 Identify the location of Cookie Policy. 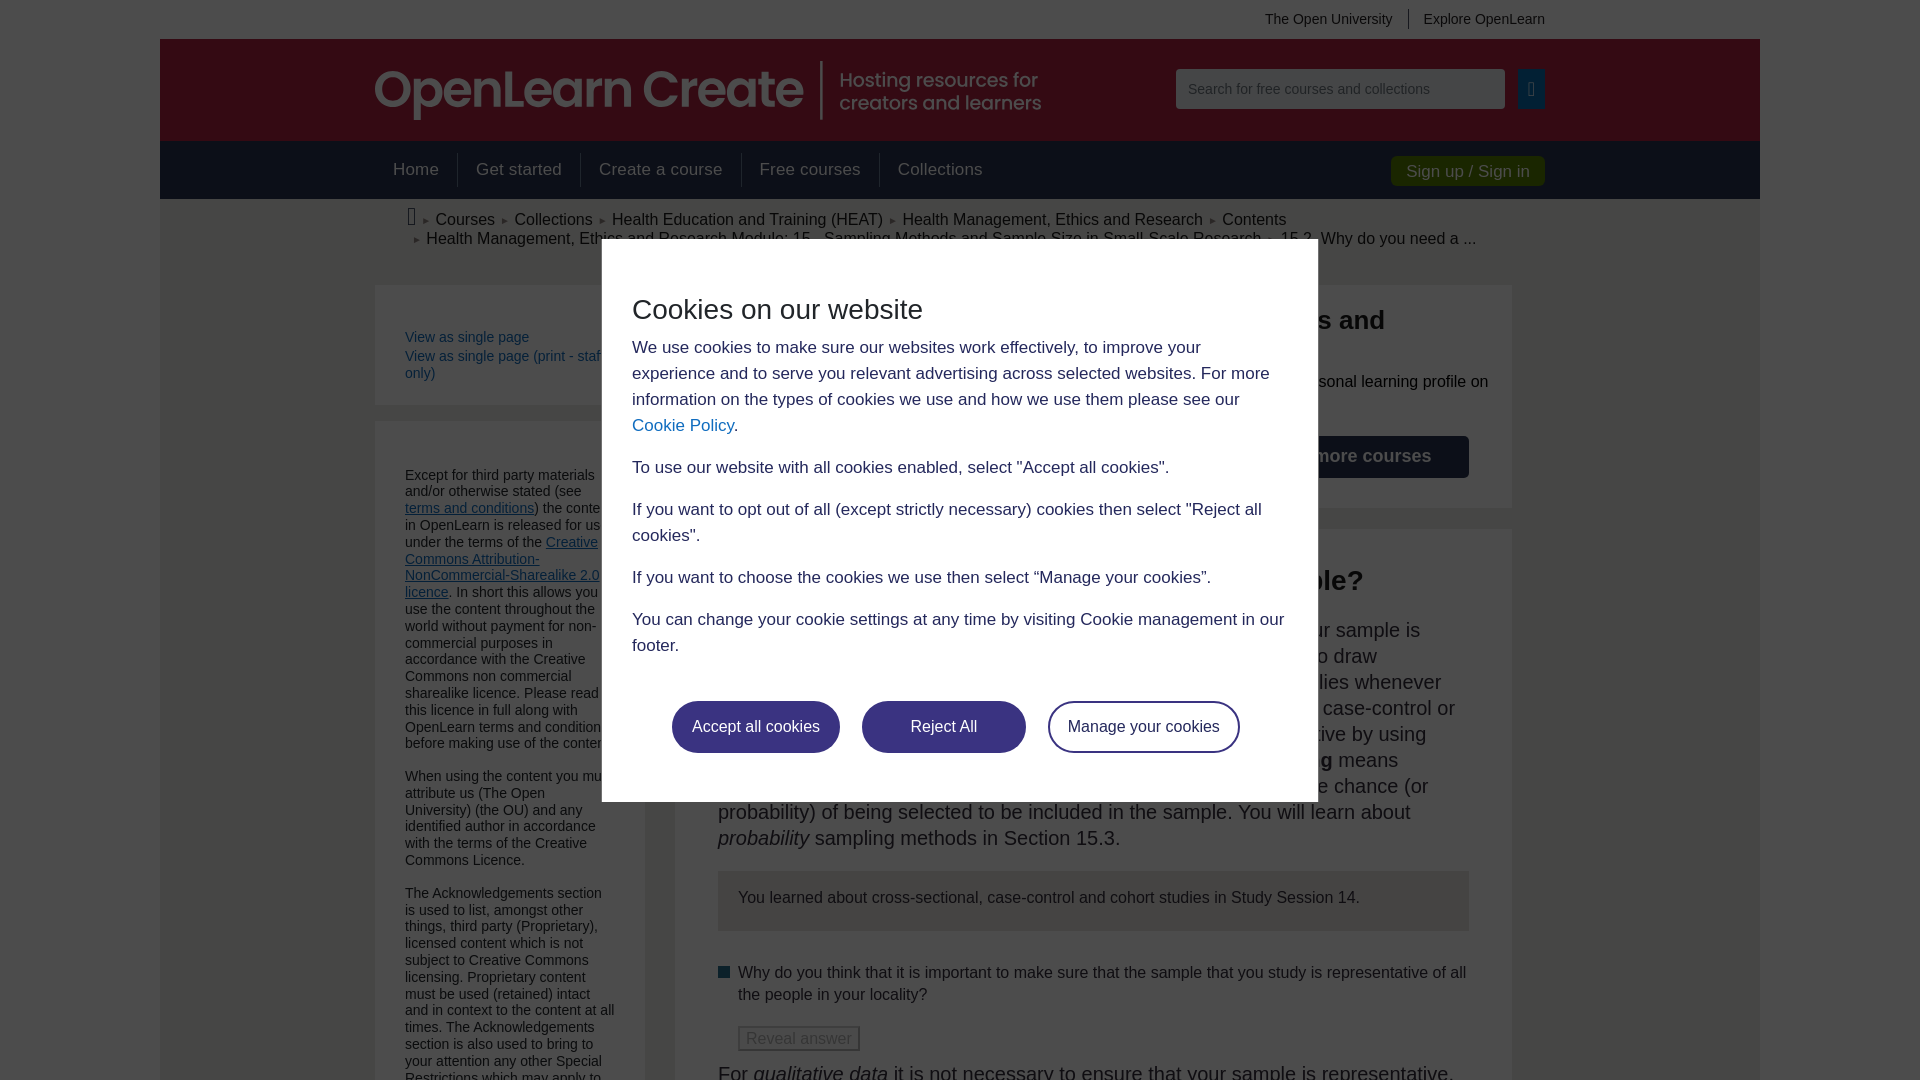
(682, 425).